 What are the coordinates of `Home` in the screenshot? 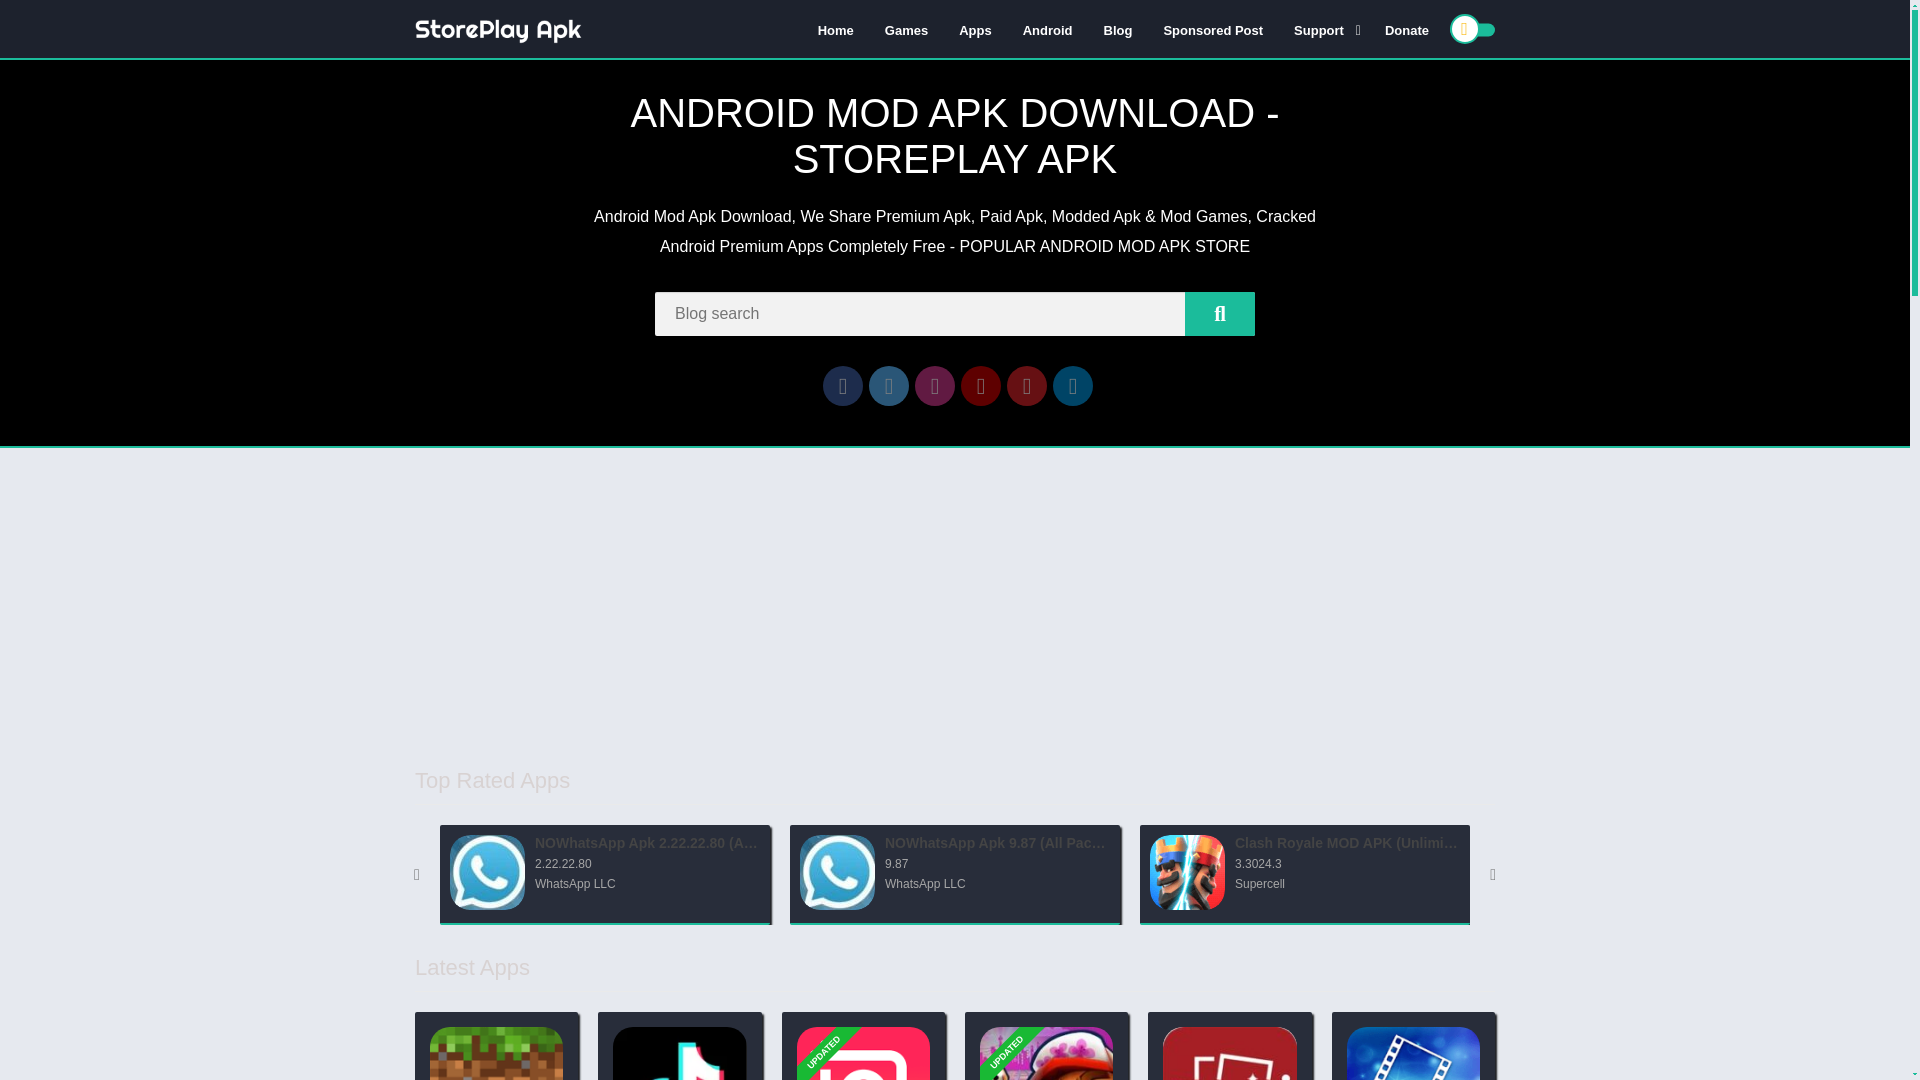 It's located at (836, 29).